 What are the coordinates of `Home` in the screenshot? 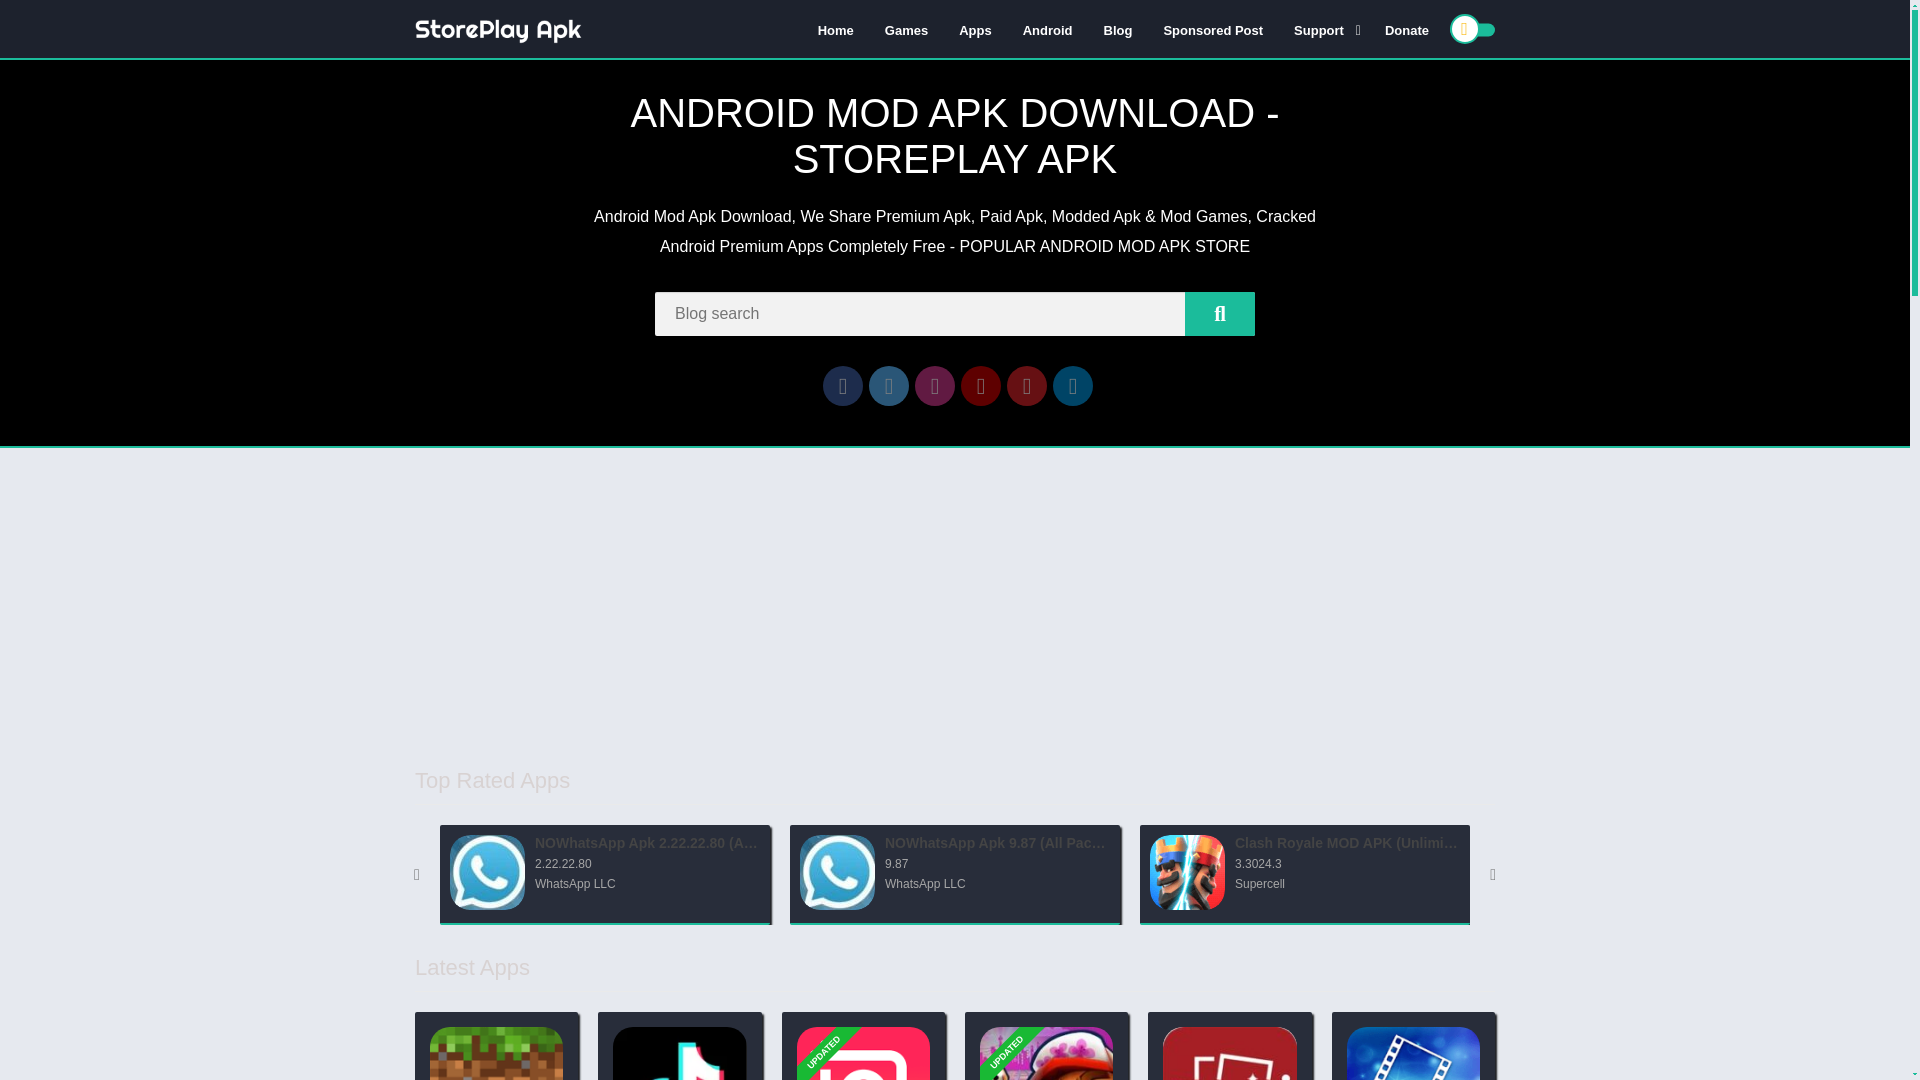 It's located at (836, 29).